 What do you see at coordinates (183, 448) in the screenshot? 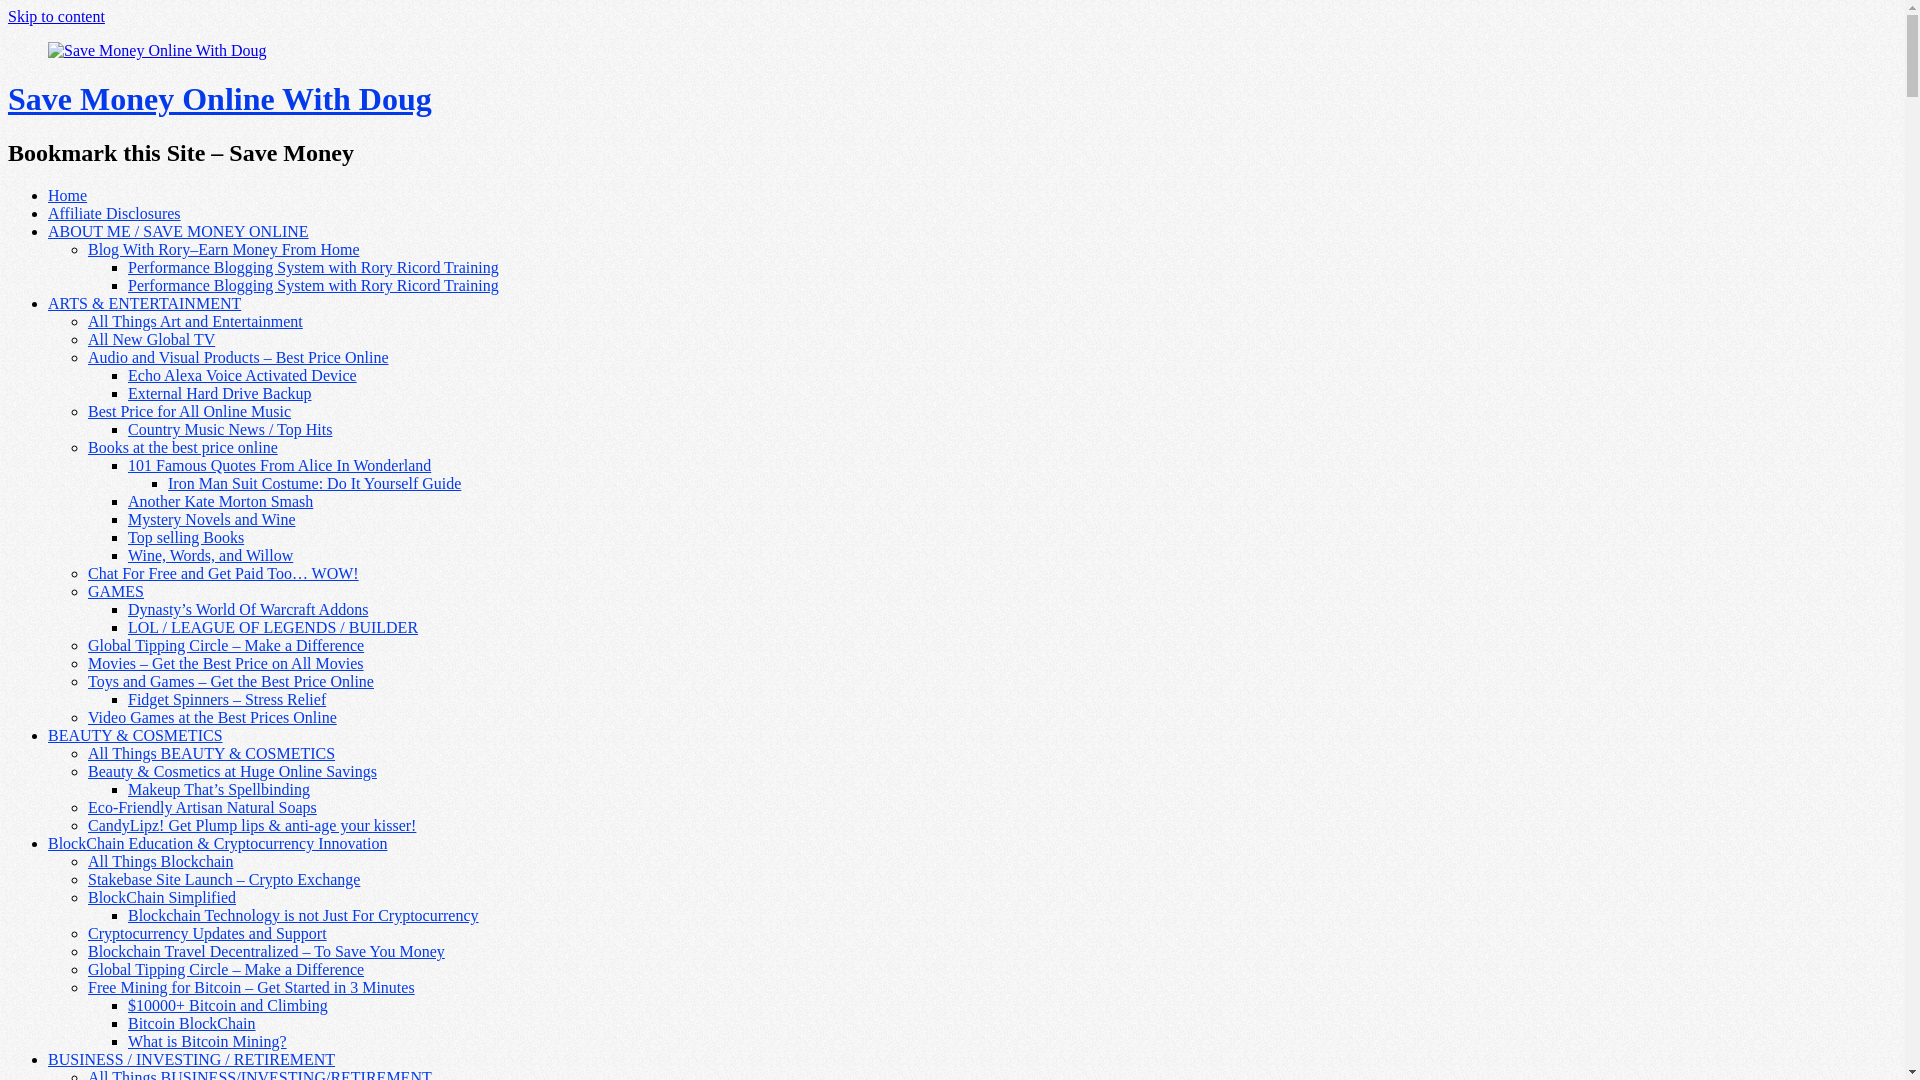
I see `Books at the best price online` at bounding box center [183, 448].